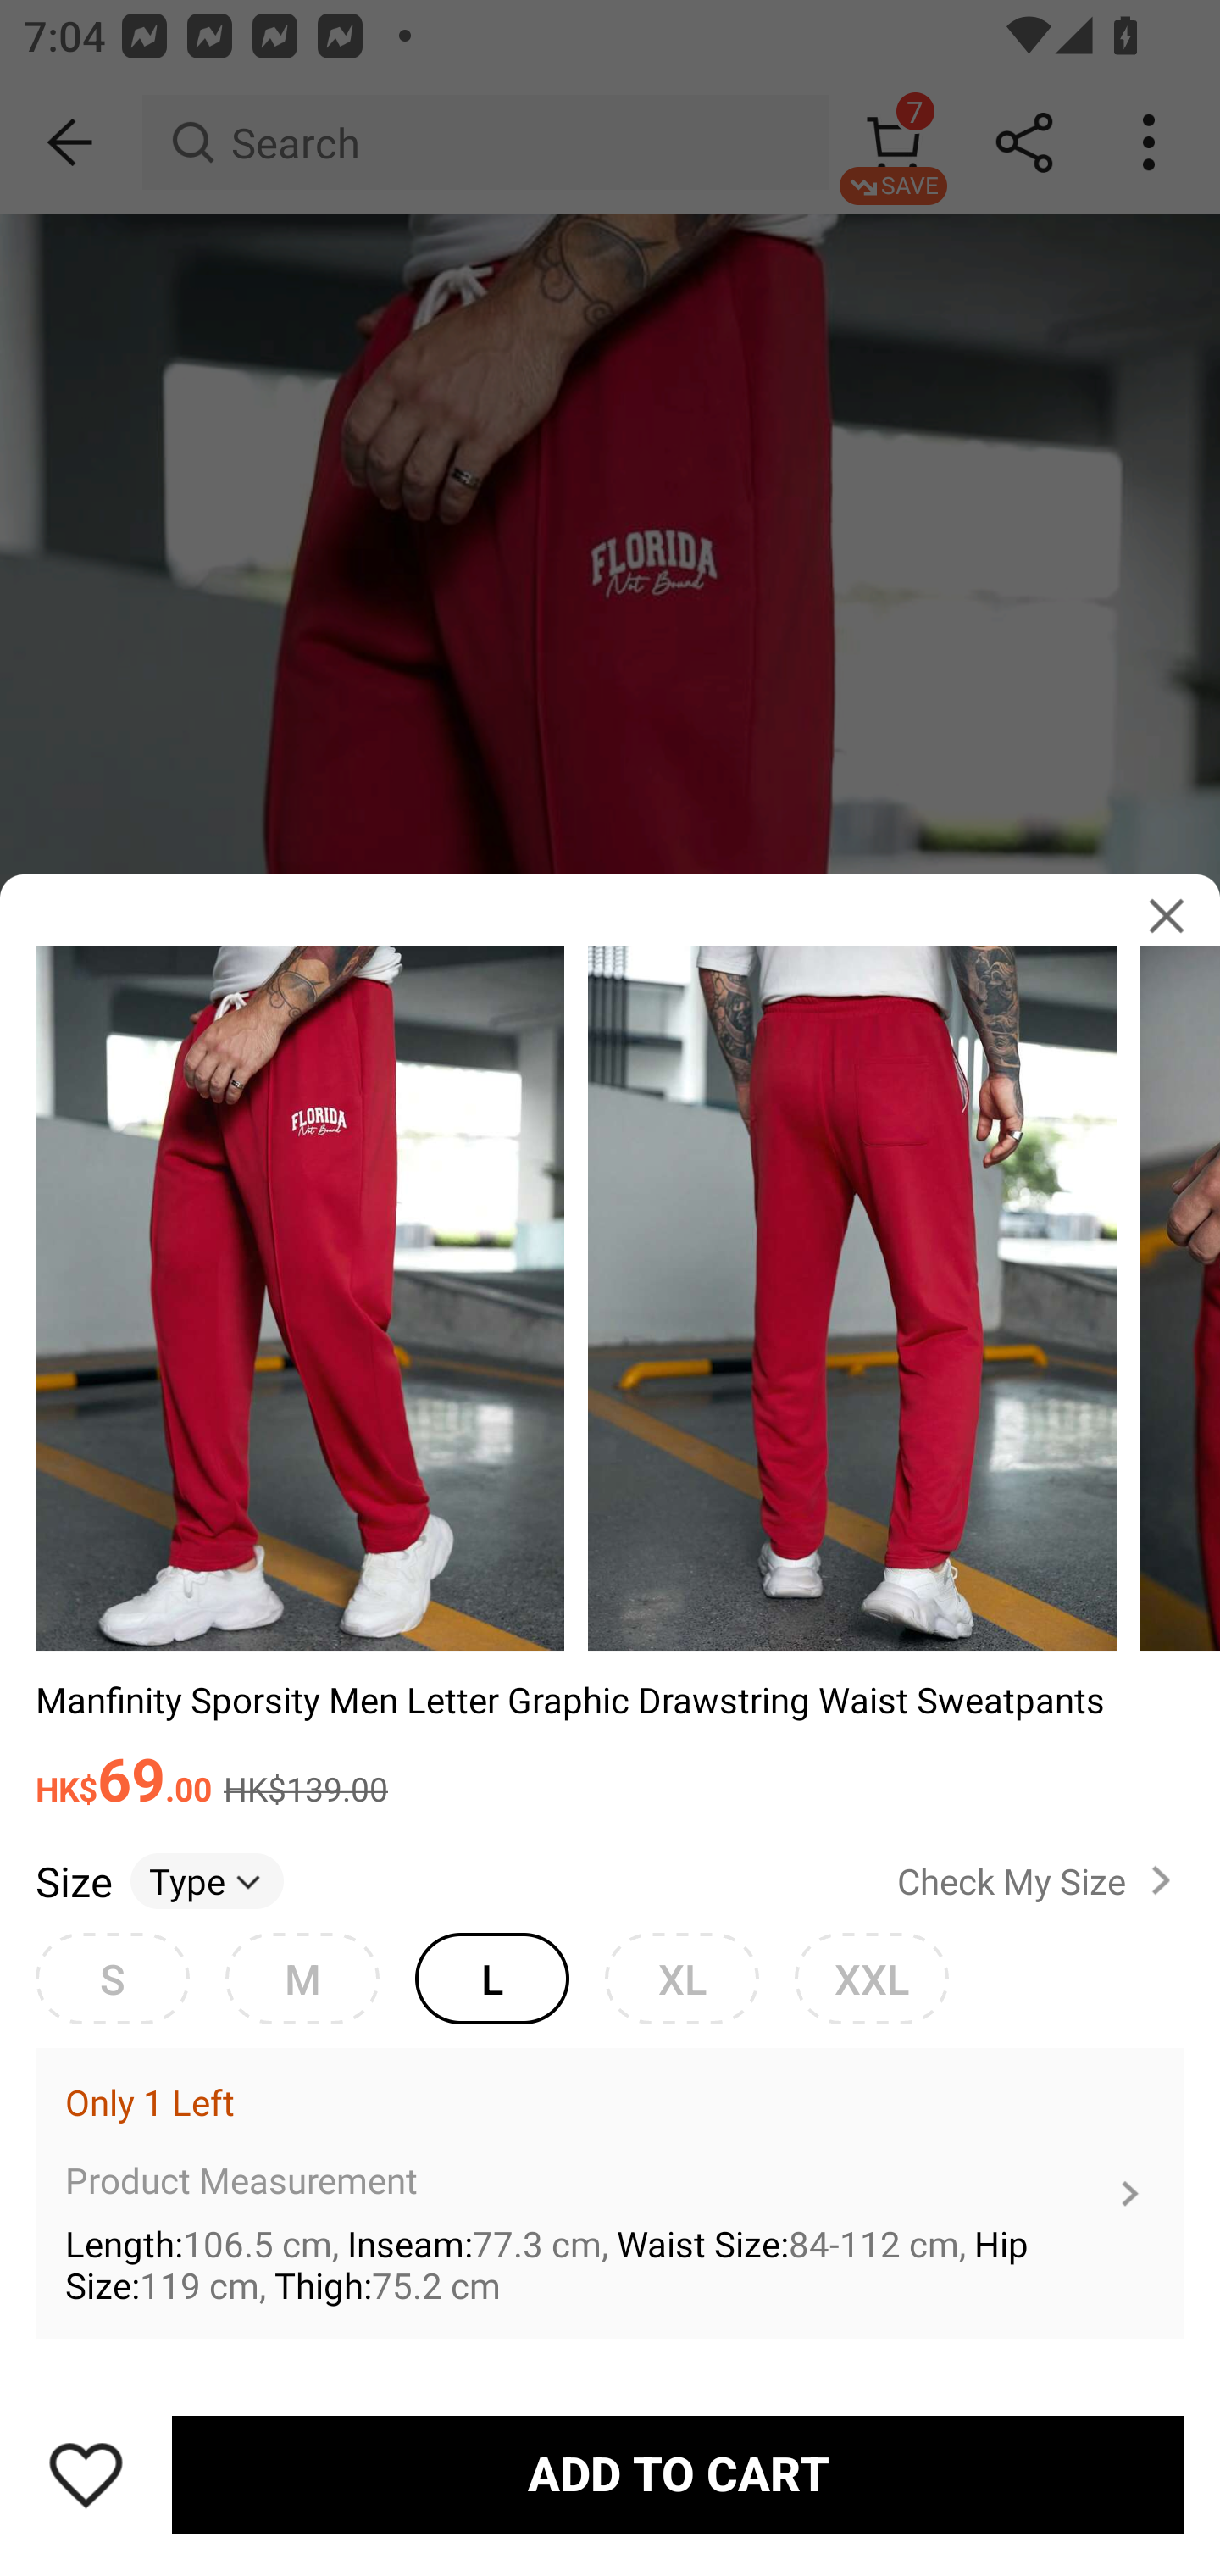 The width and height of the screenshot is (1220, 2576). Describe the element at coordinates (1040, 1879) in the screenshot. I see `Check My Size` at that location.